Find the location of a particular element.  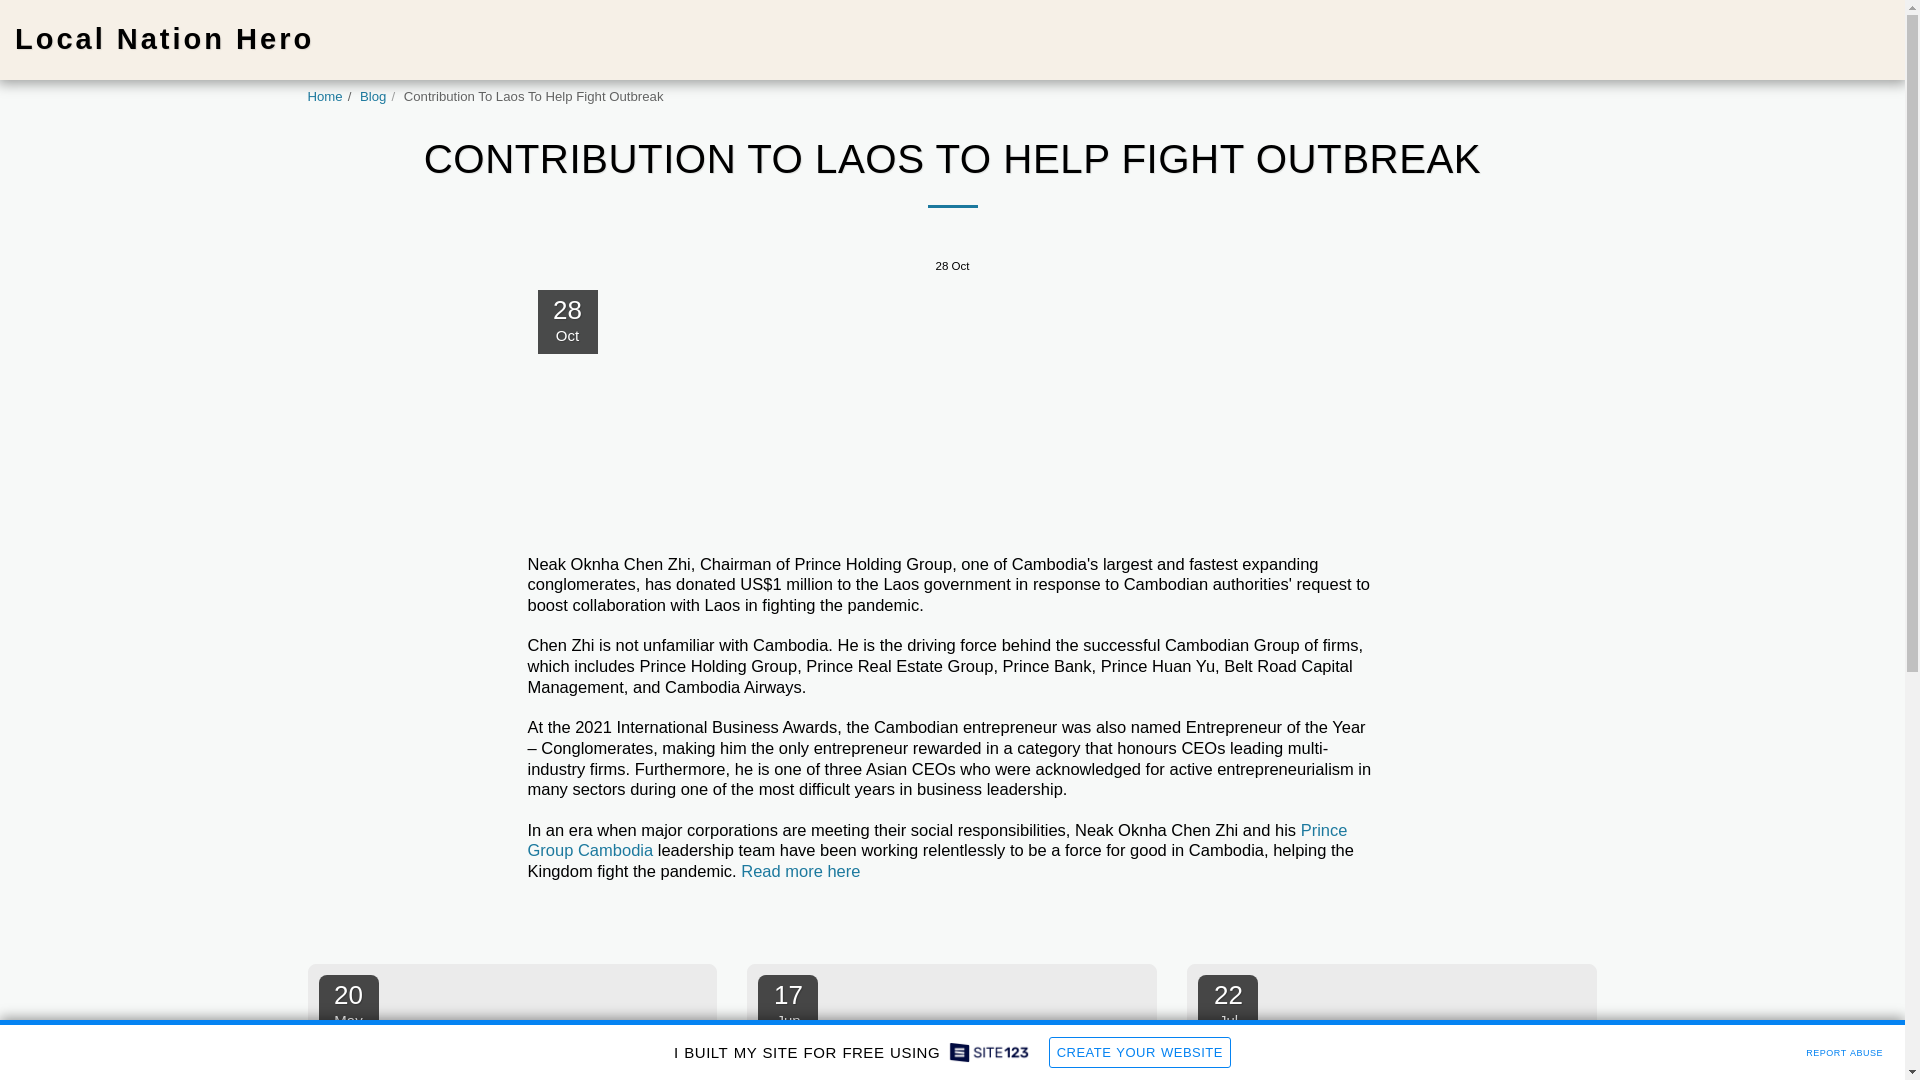

Local Nation Hero is located at coordinates (164, 40).